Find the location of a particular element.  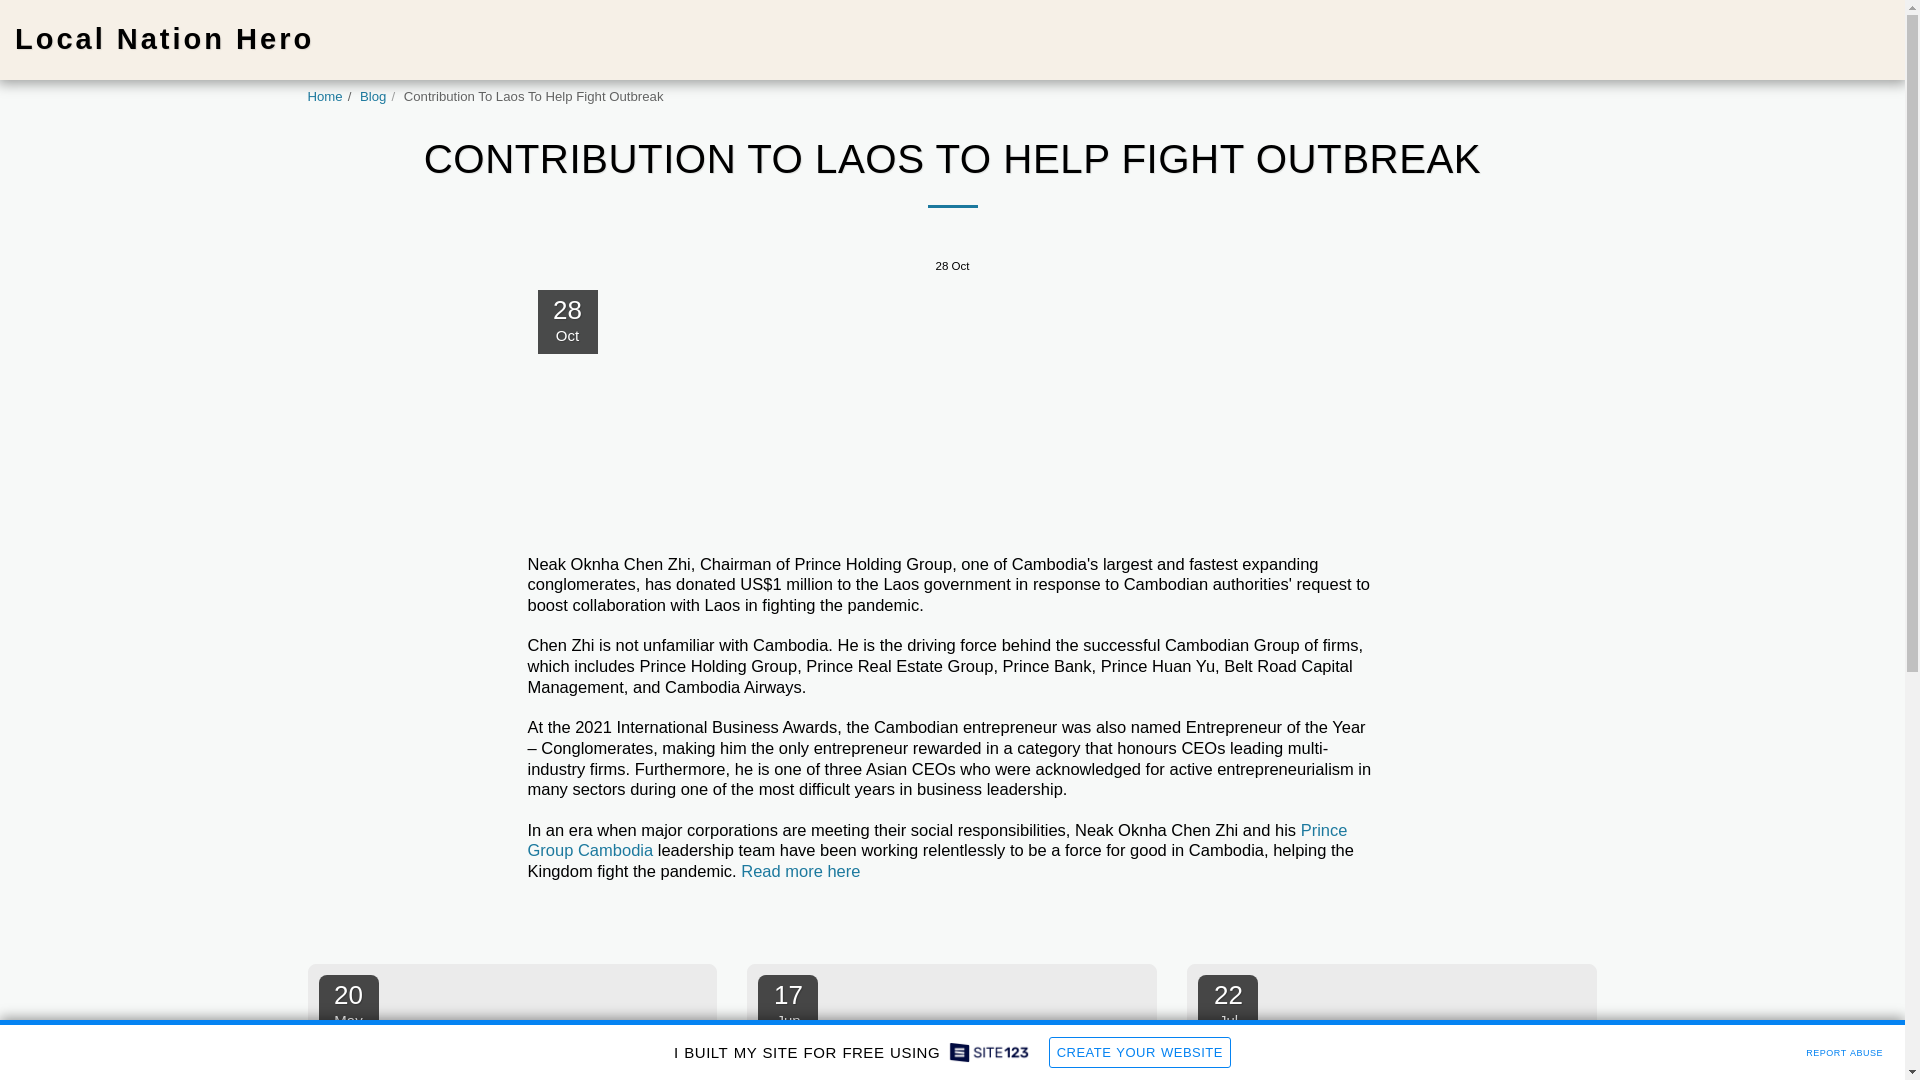

Local Nation Hero is located at coordinates (164, 40).